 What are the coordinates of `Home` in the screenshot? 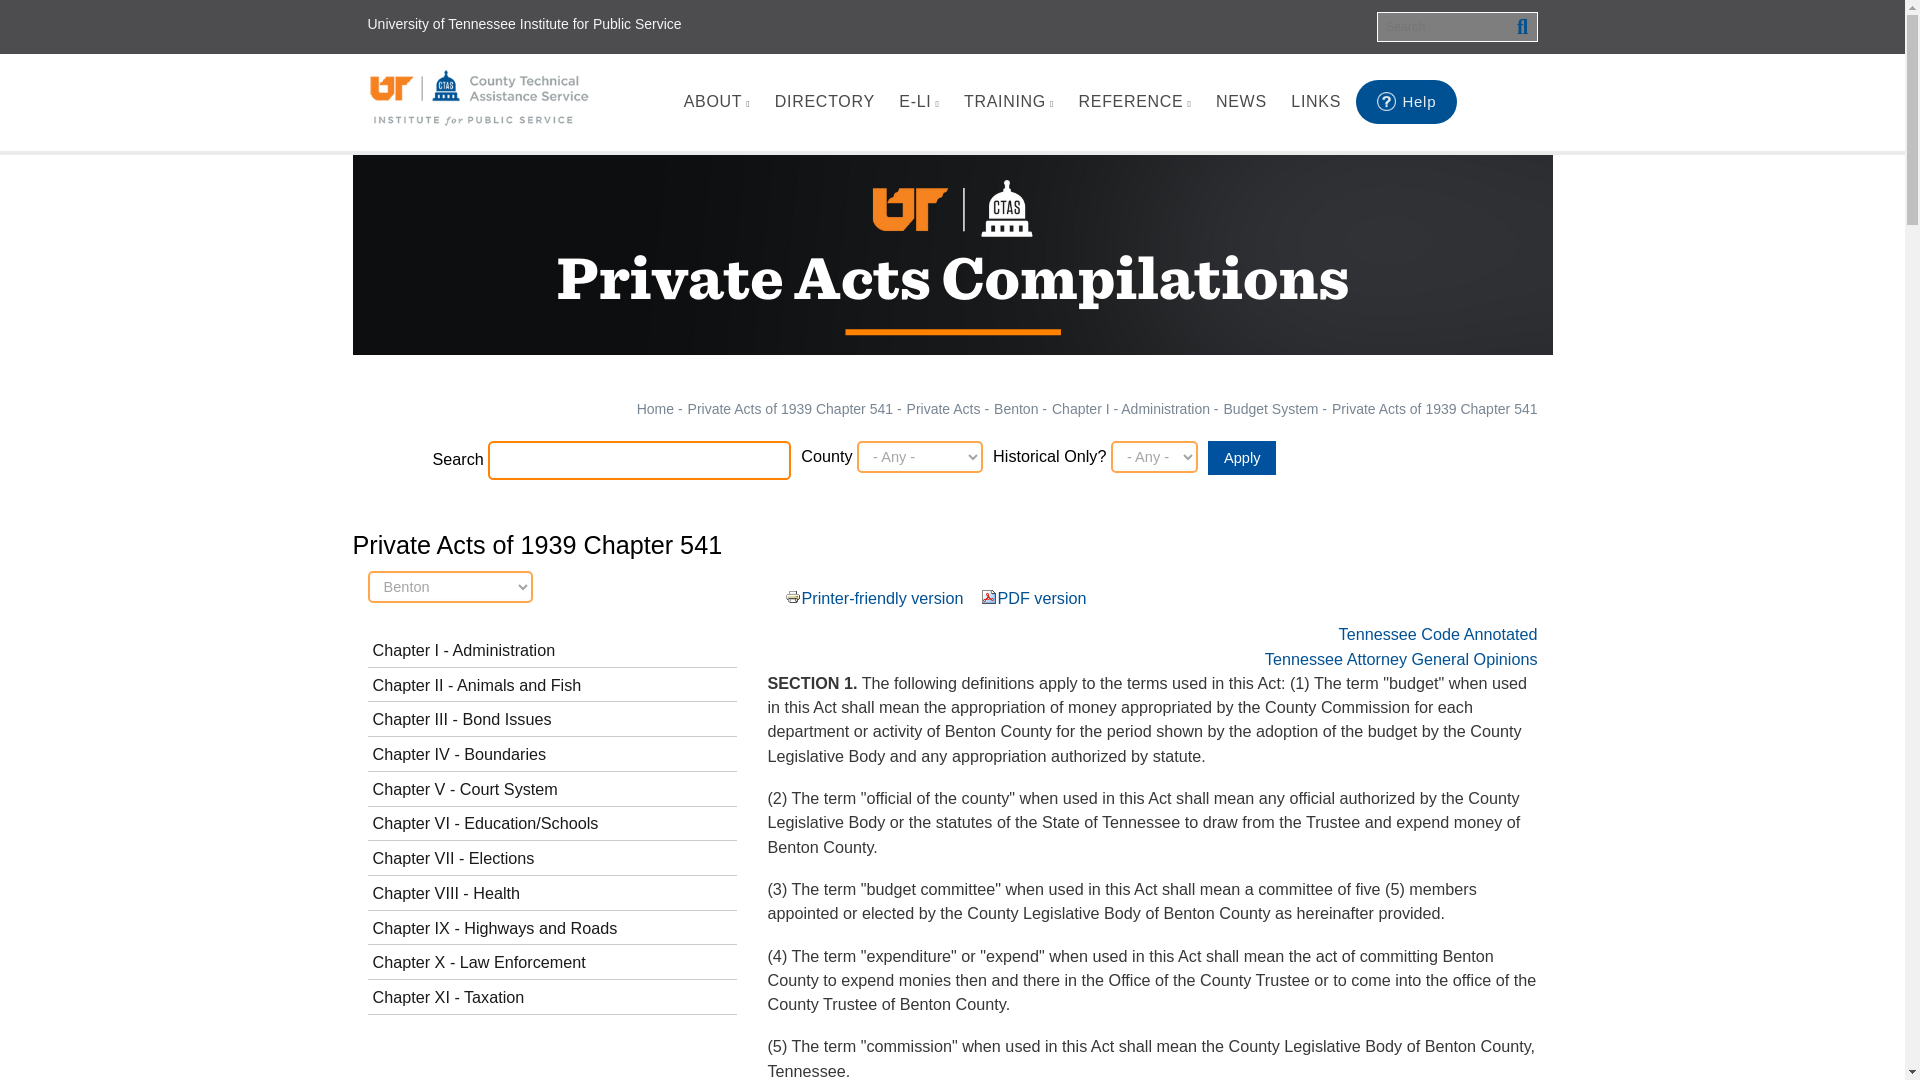 It's located at (480, 98).